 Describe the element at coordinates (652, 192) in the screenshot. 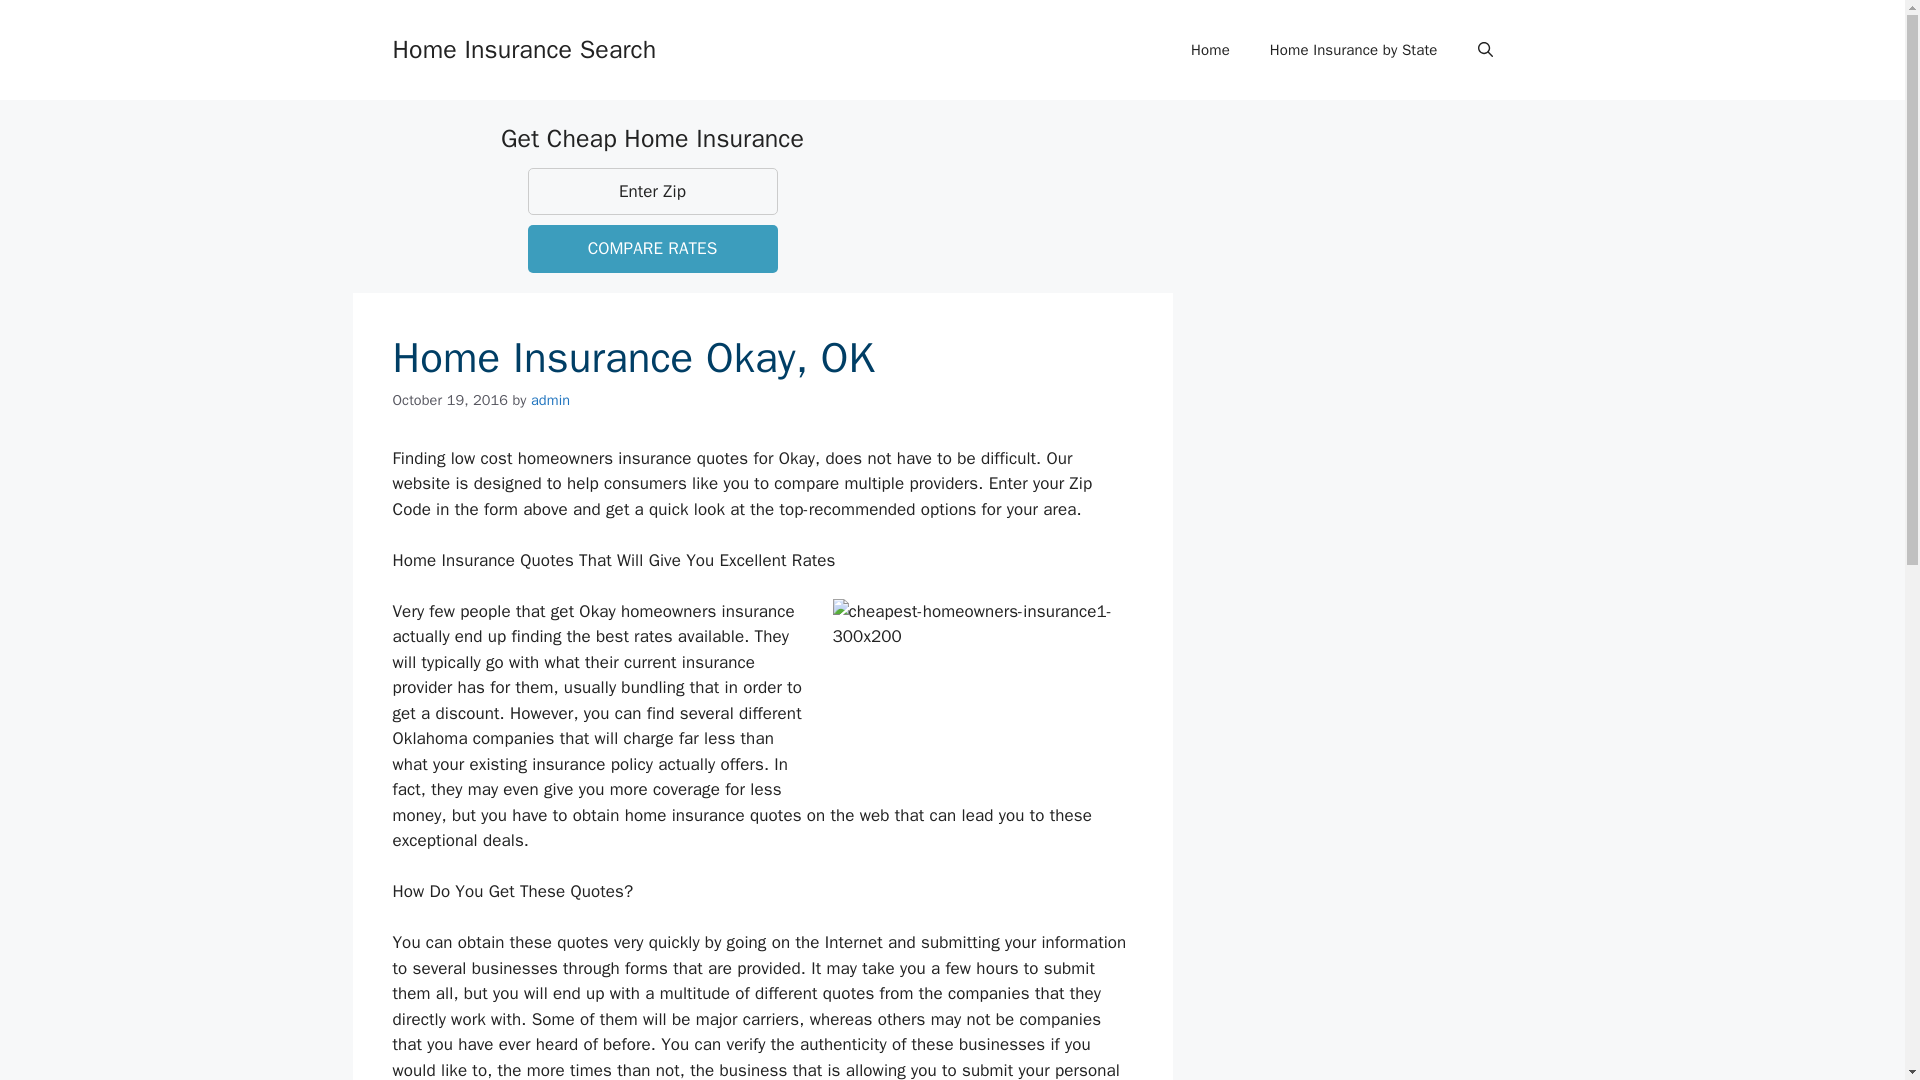

I see `Enter Zip` at that location.